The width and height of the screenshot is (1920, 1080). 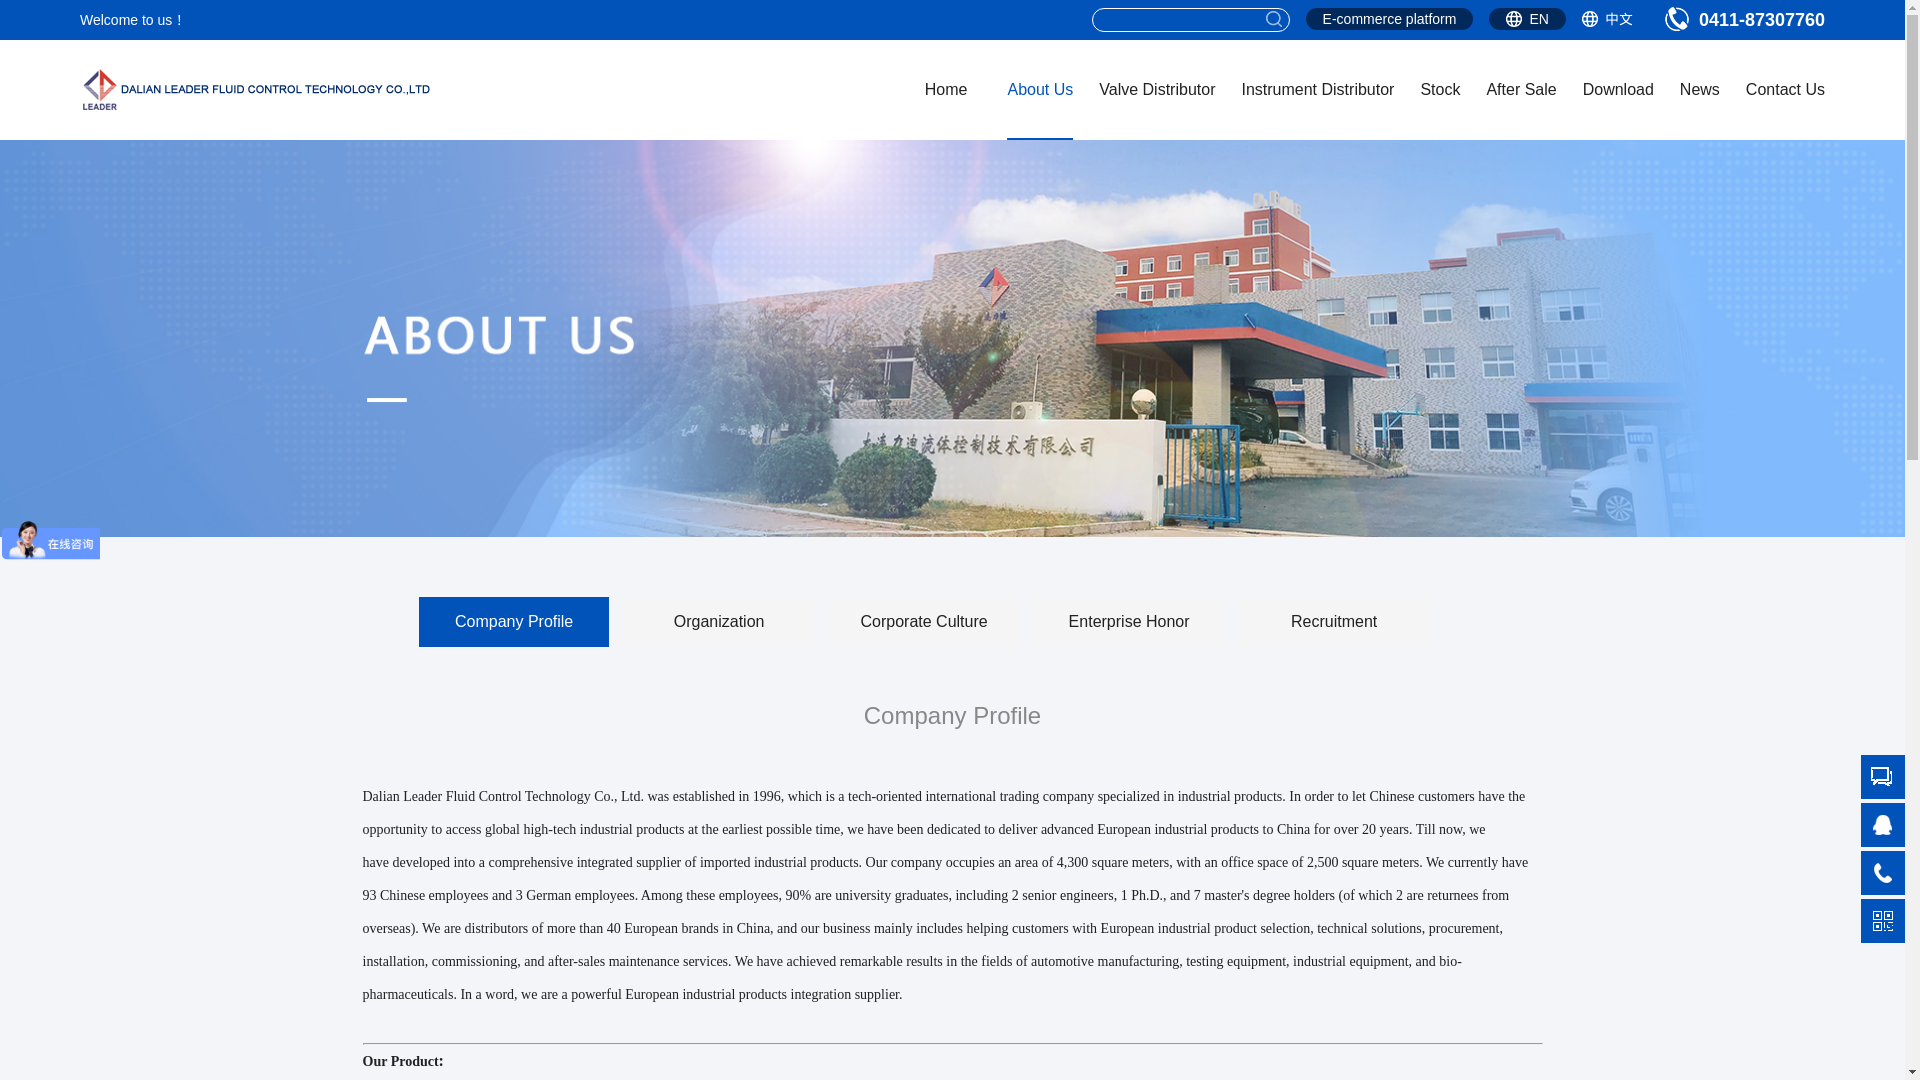 What do you see at coordinates (1156, 90) in the screenshot?
I see `Valve Distributor` at bounding box center [1156, 90].